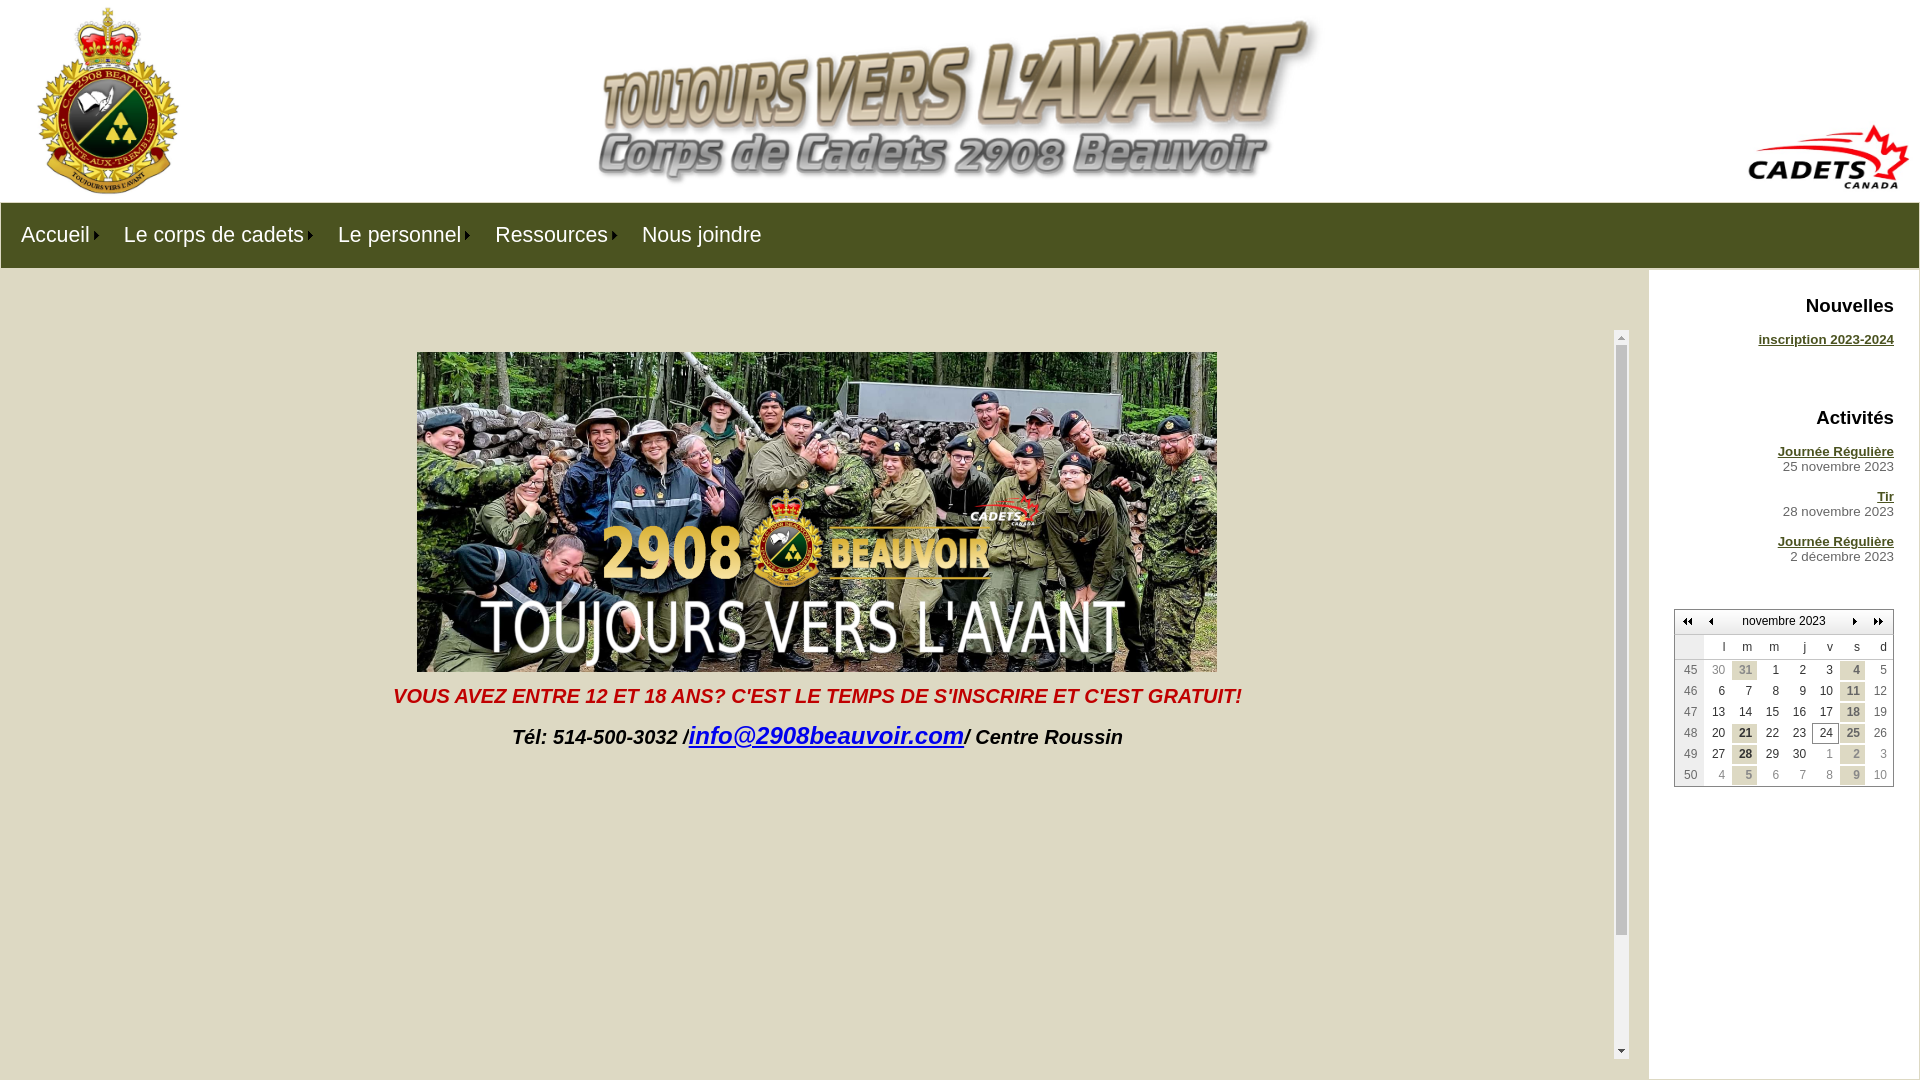 This screenshot has width=1920, height=1080. I want to click on Le personnel, so click(396, 236).